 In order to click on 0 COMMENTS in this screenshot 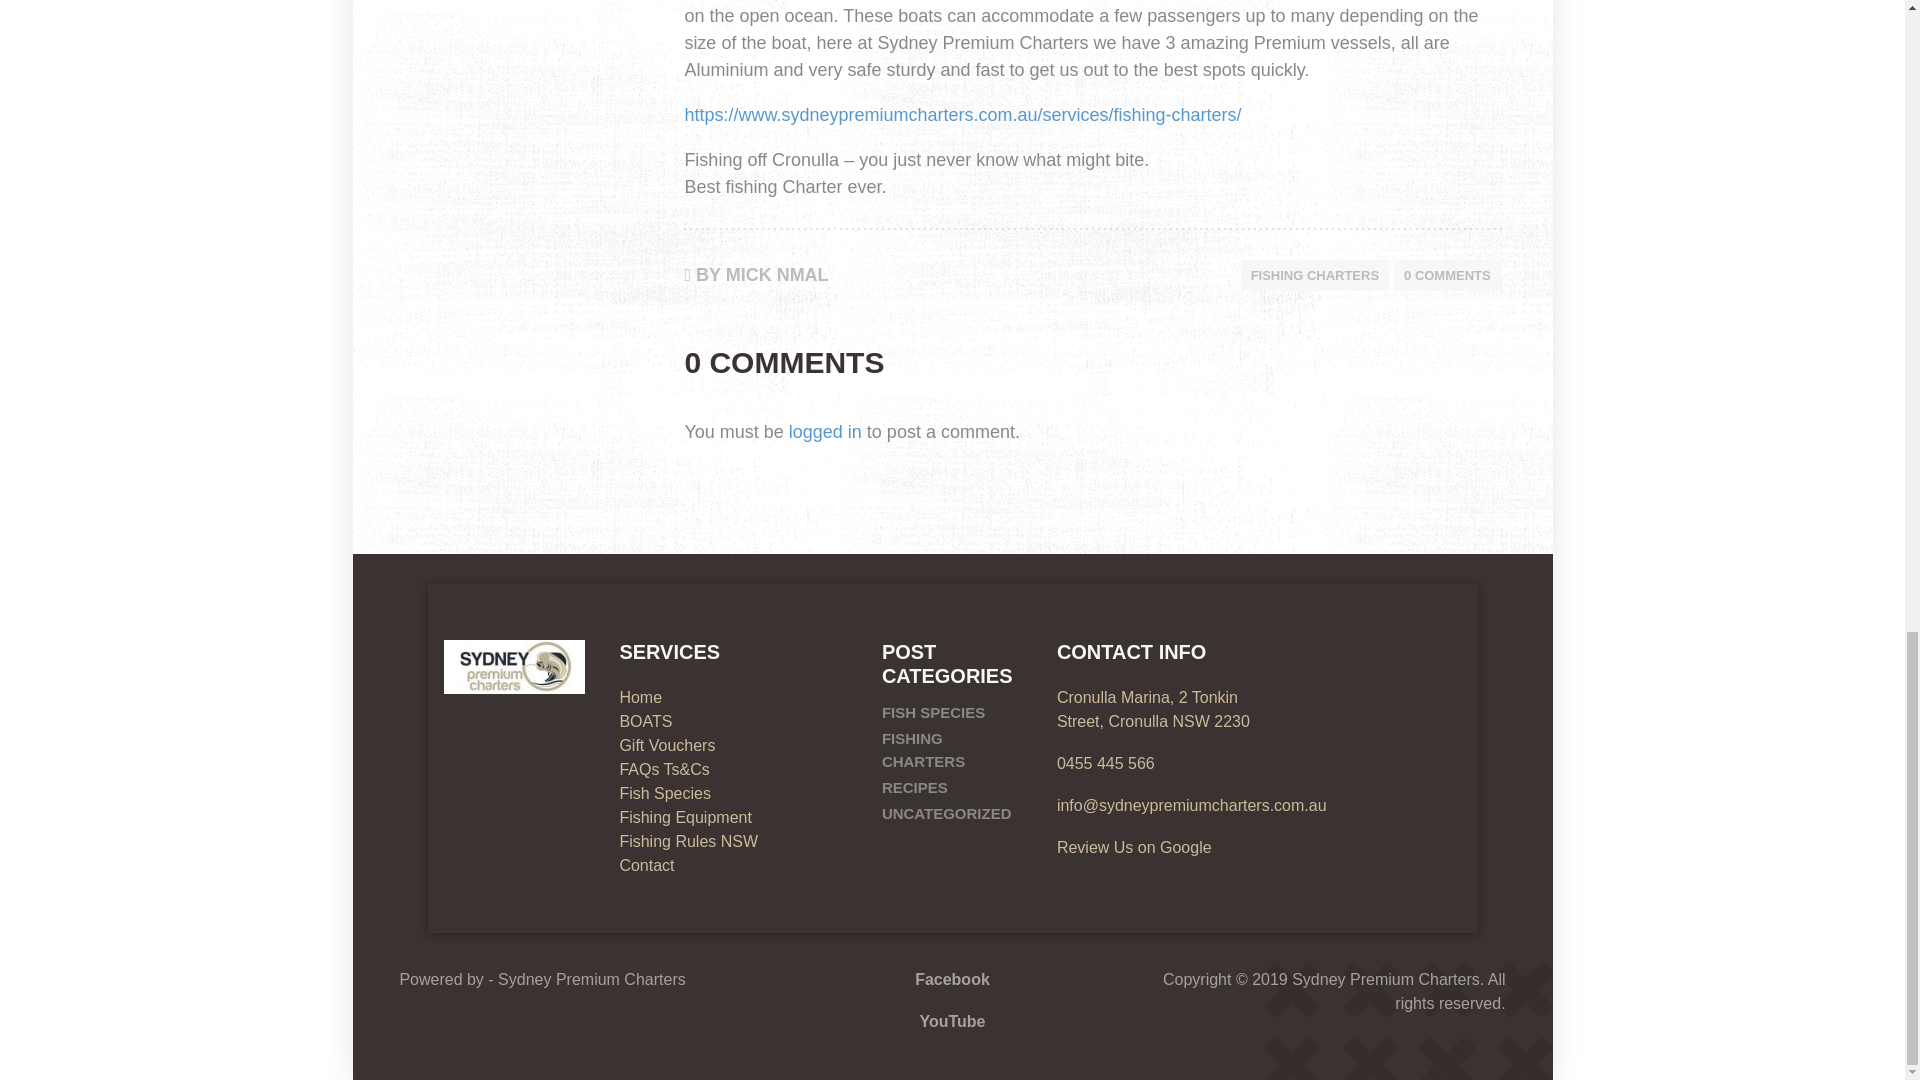, I will do `click(1447, 275)`.